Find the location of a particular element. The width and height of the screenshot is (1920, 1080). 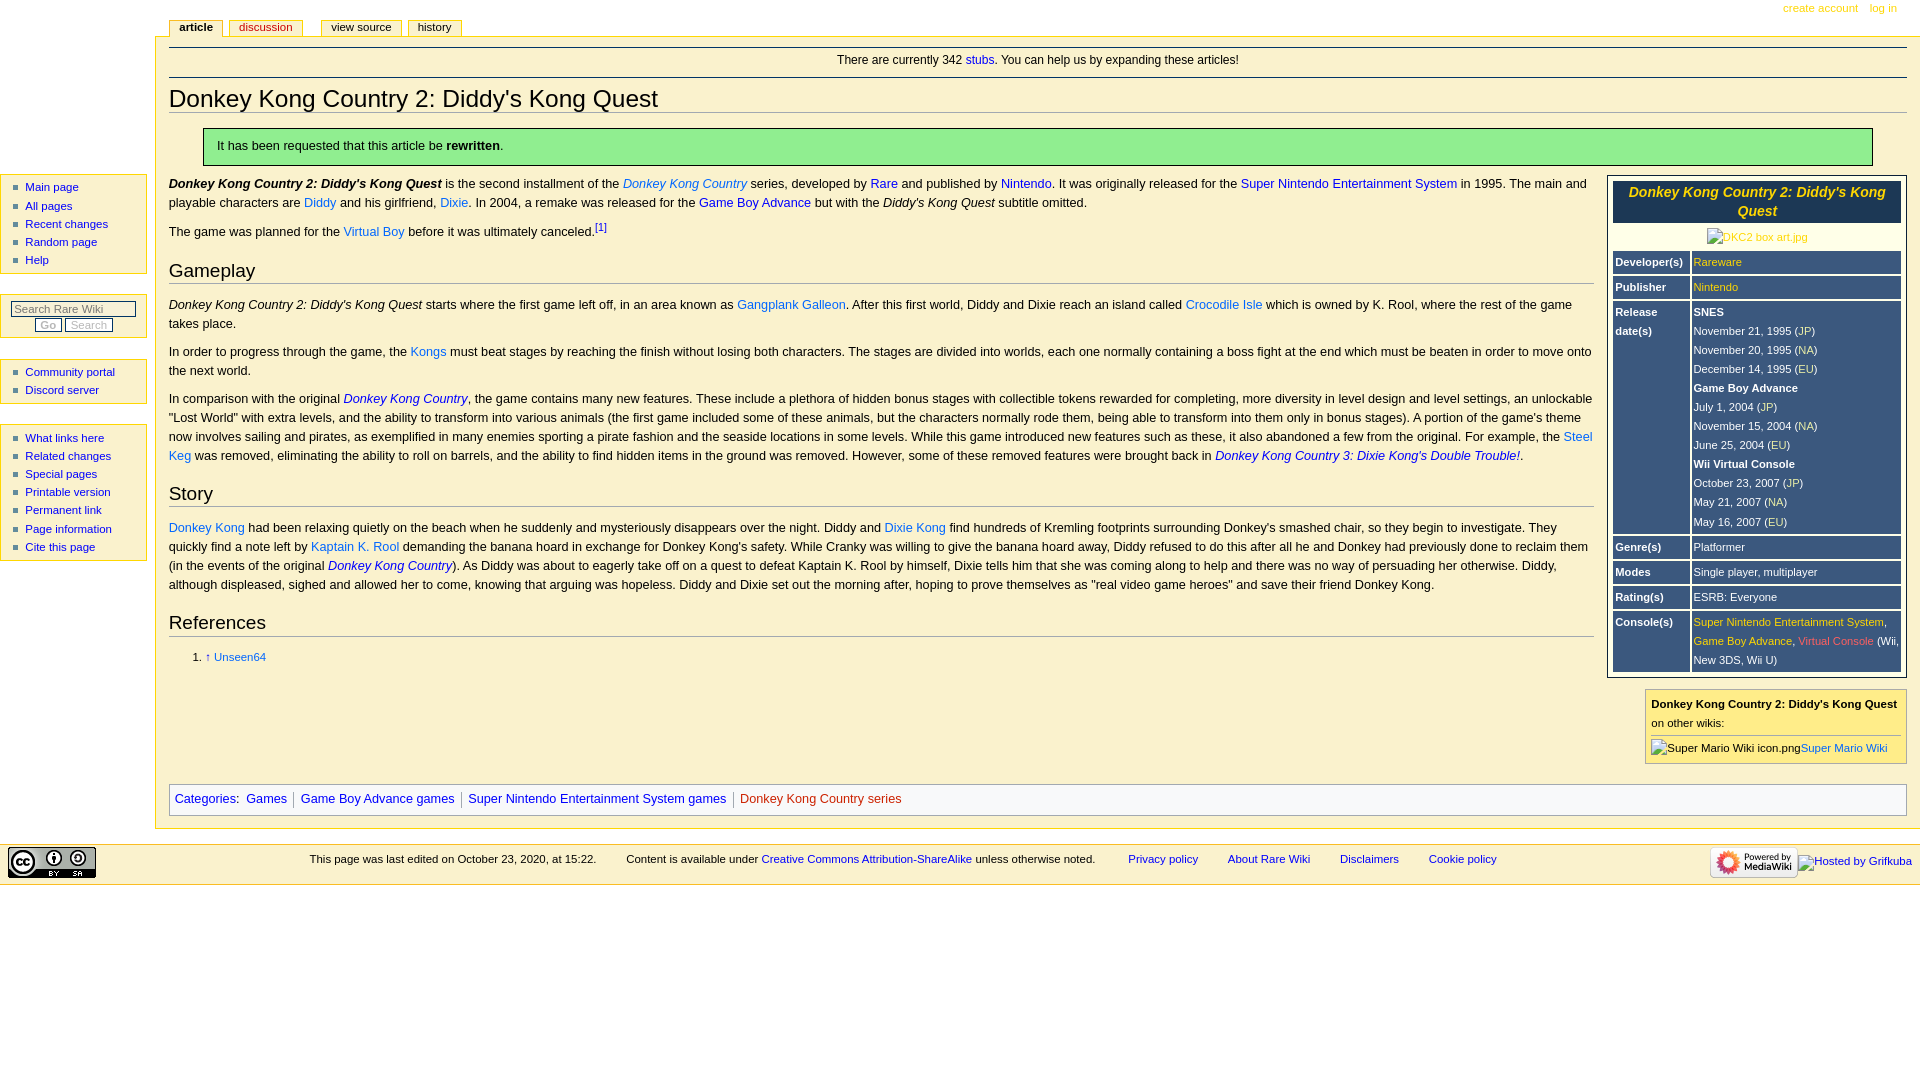

Donkey Kong is located at coordinates (206, 527).